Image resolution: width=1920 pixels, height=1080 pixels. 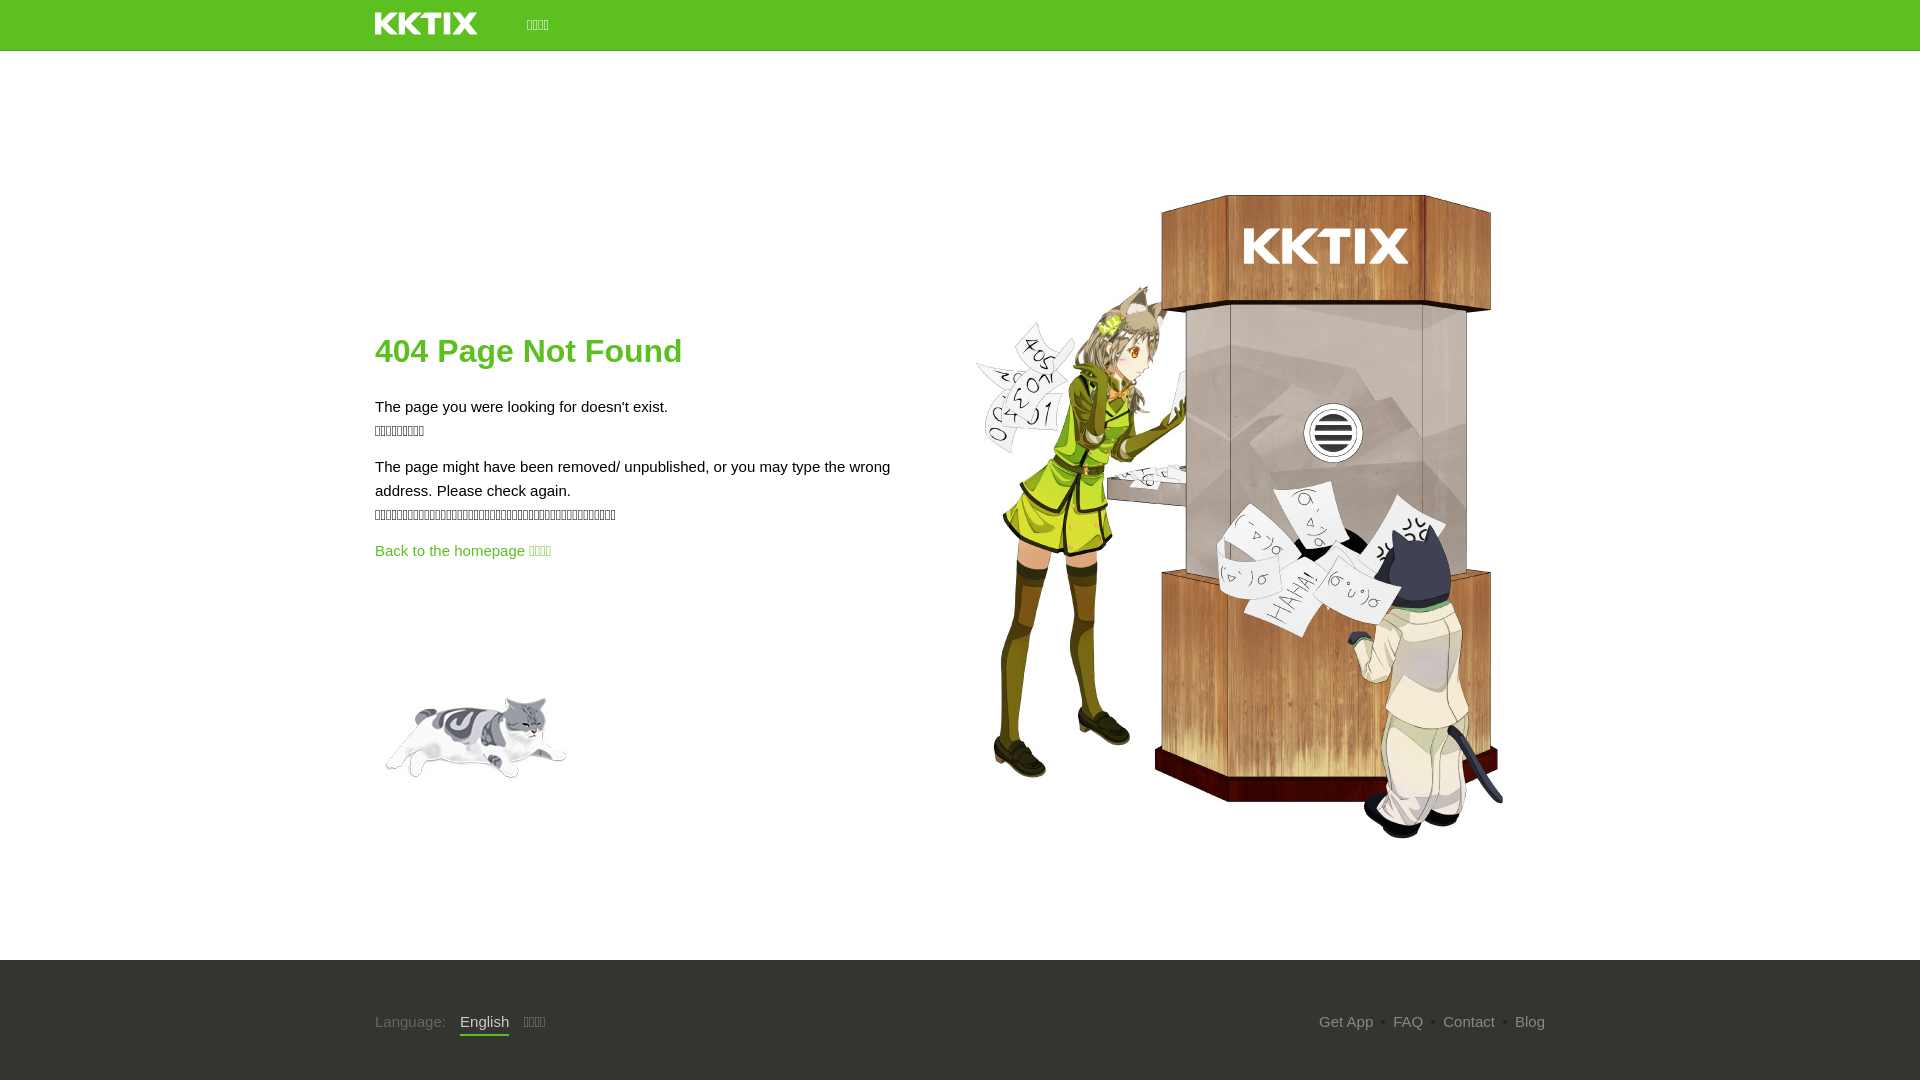 What do you see at coordinates (1346, 1022) in the screenshot?
I see `Get App` at bounding box center [1346, 1022].